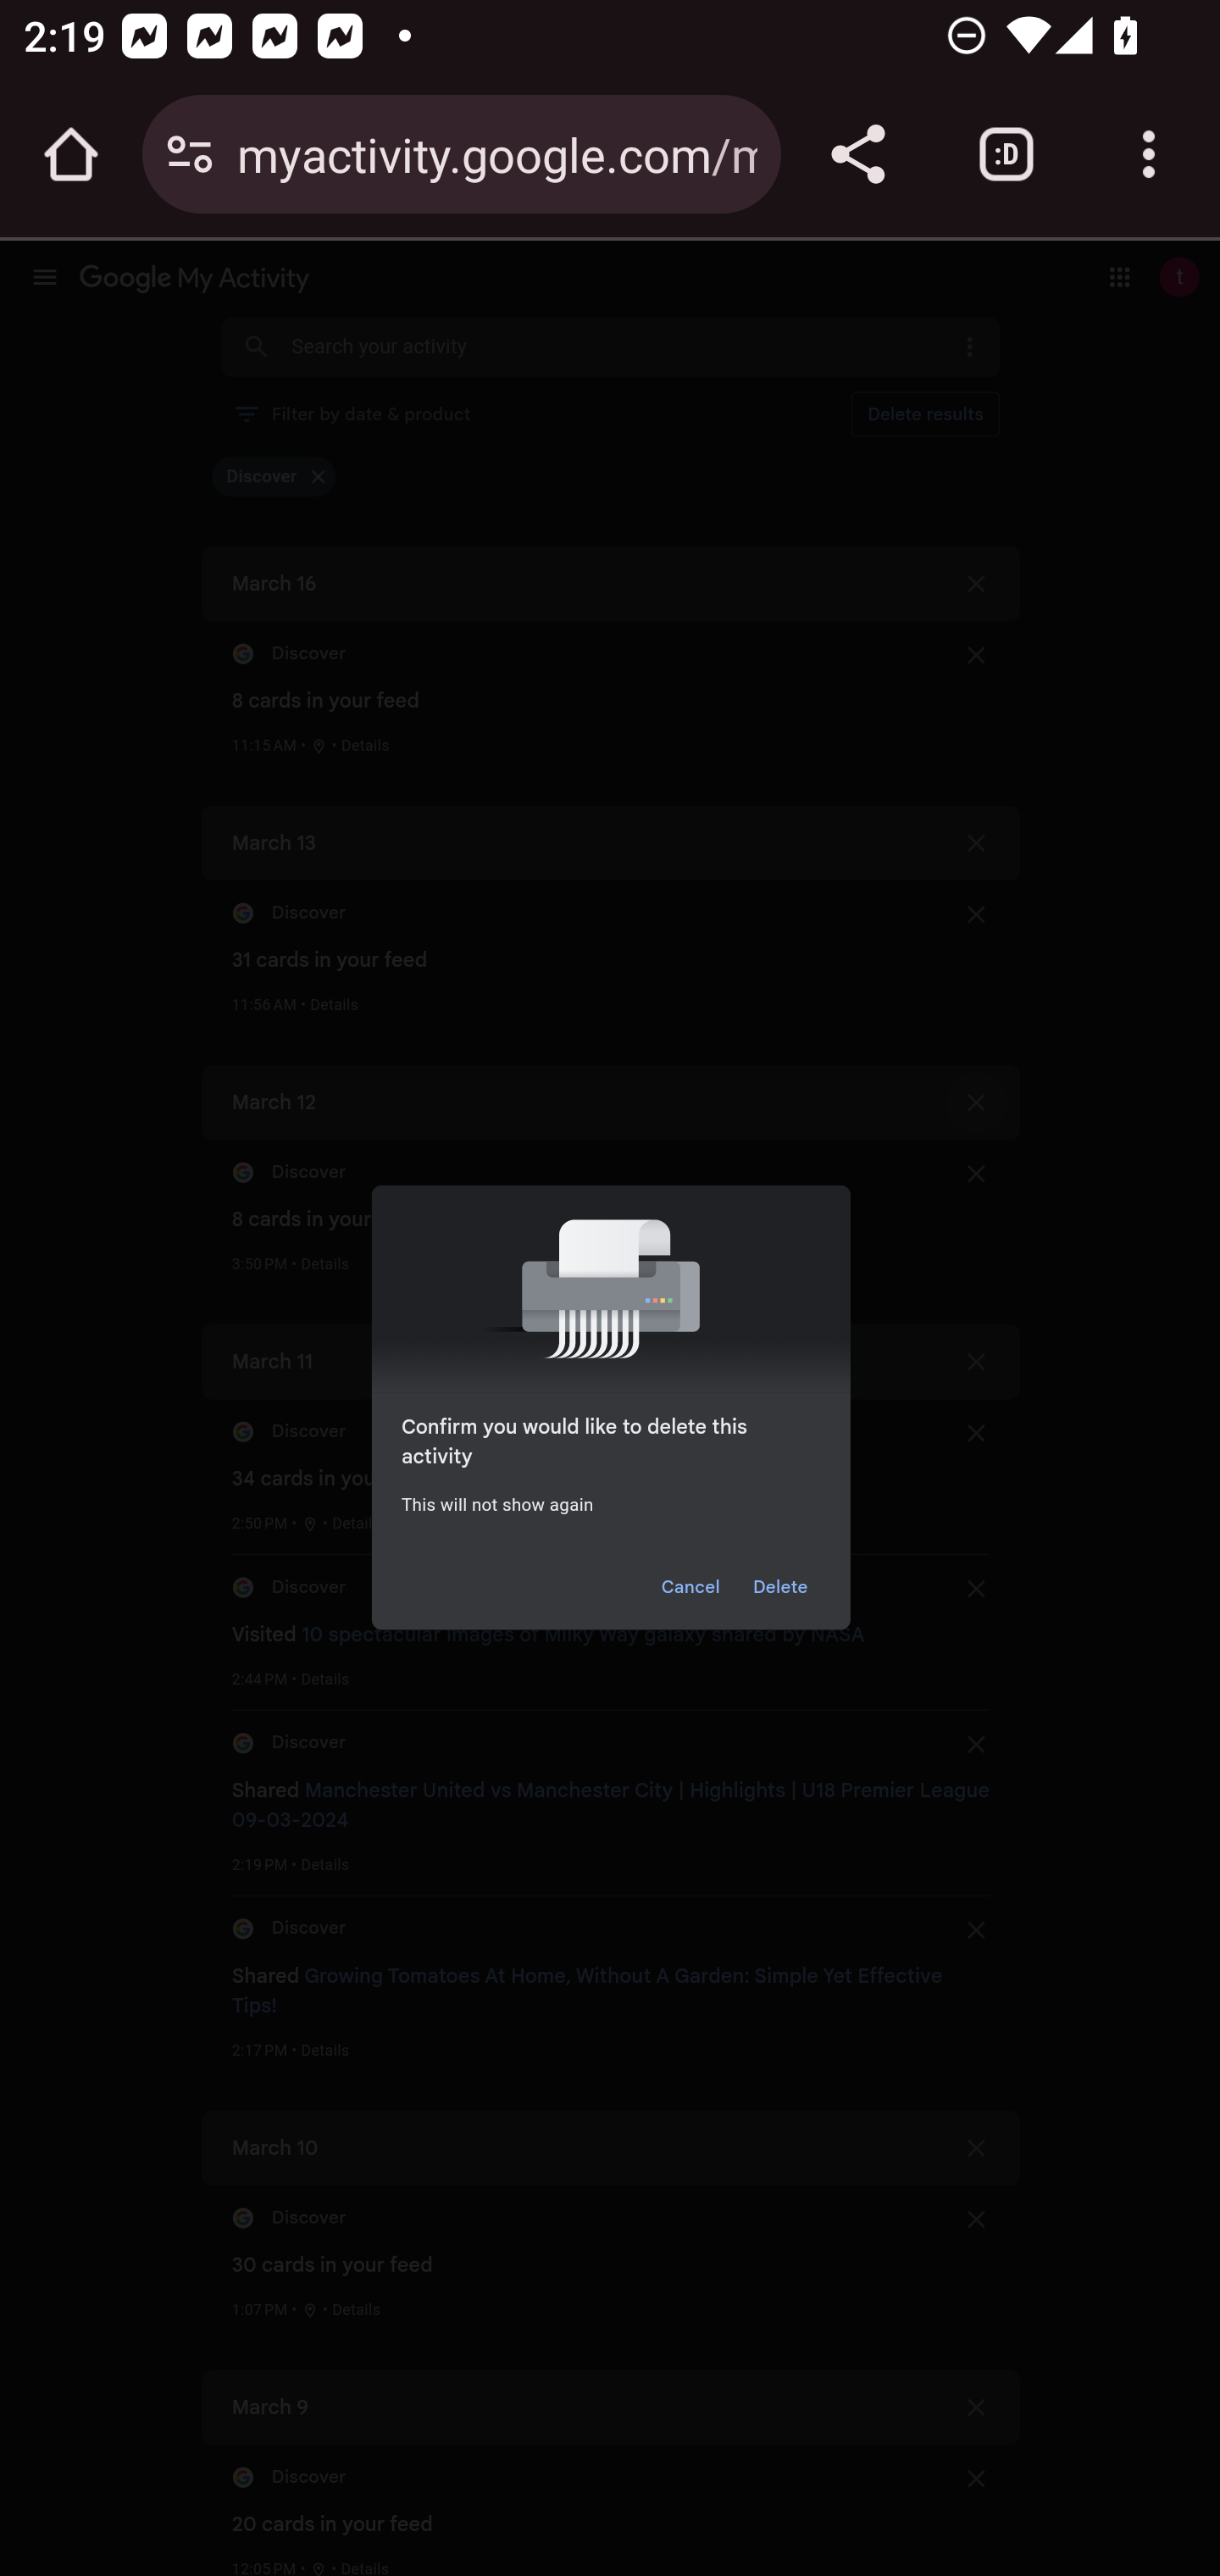  What do you see at coordinates (781, 1586) in the screenshot?
I see `Delete` at bounding box center [781, 1586].